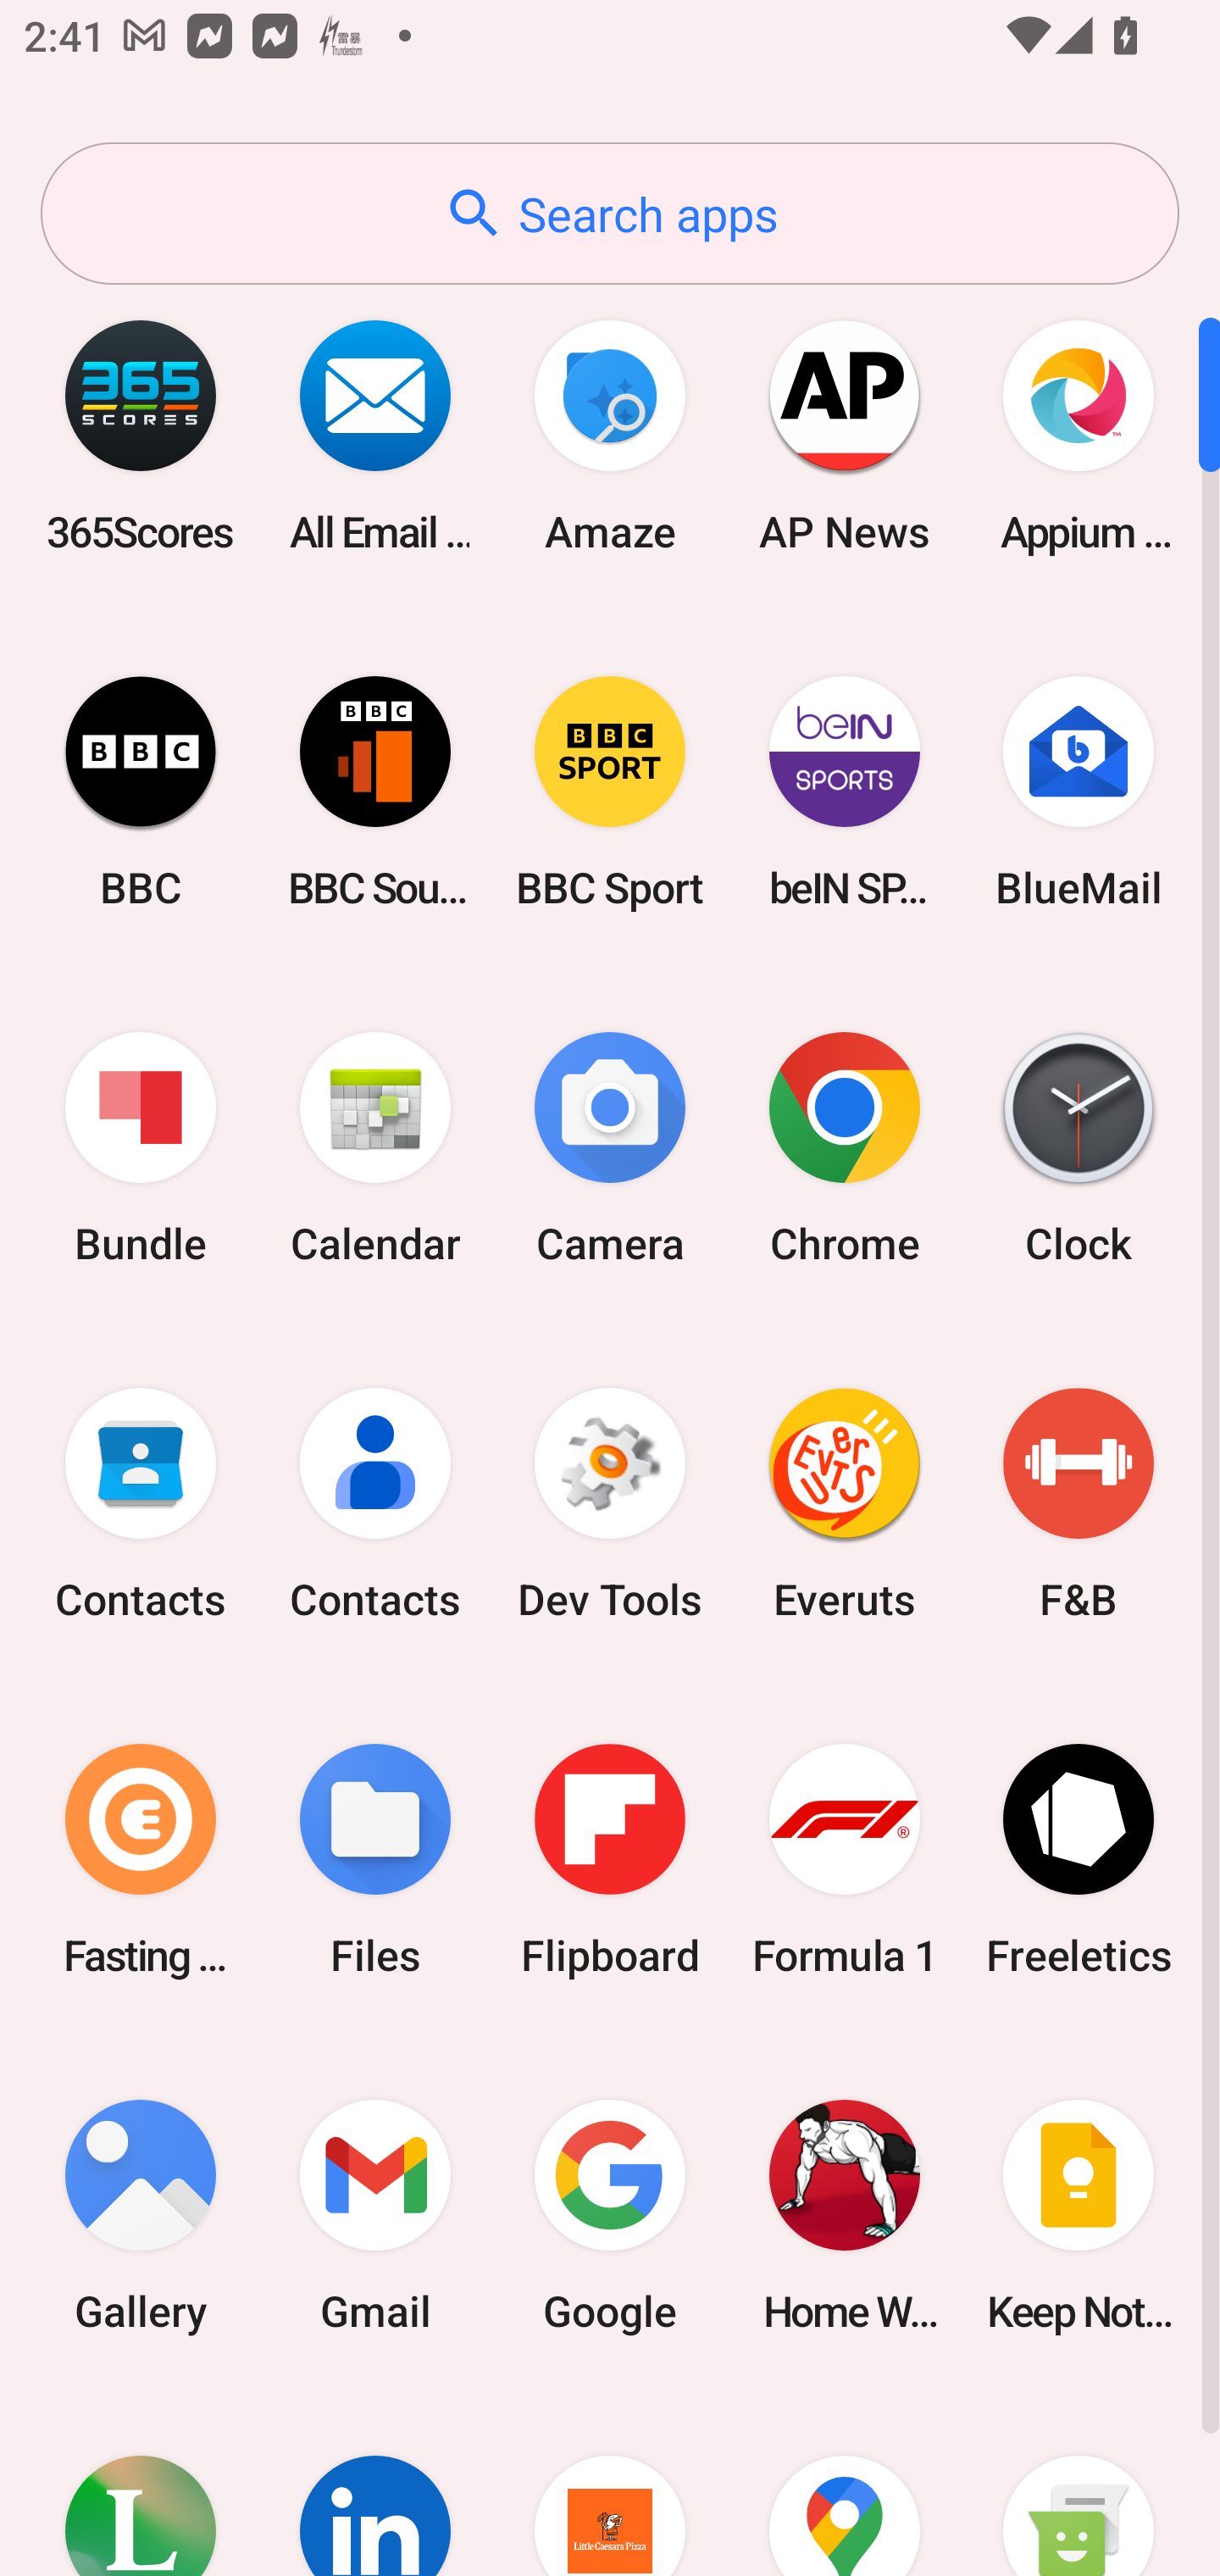 The height and width of the screenshot is (2576, 1220). Describe the element at coordinates (610, 2215) in the screenshot. I see `Google` at that location.